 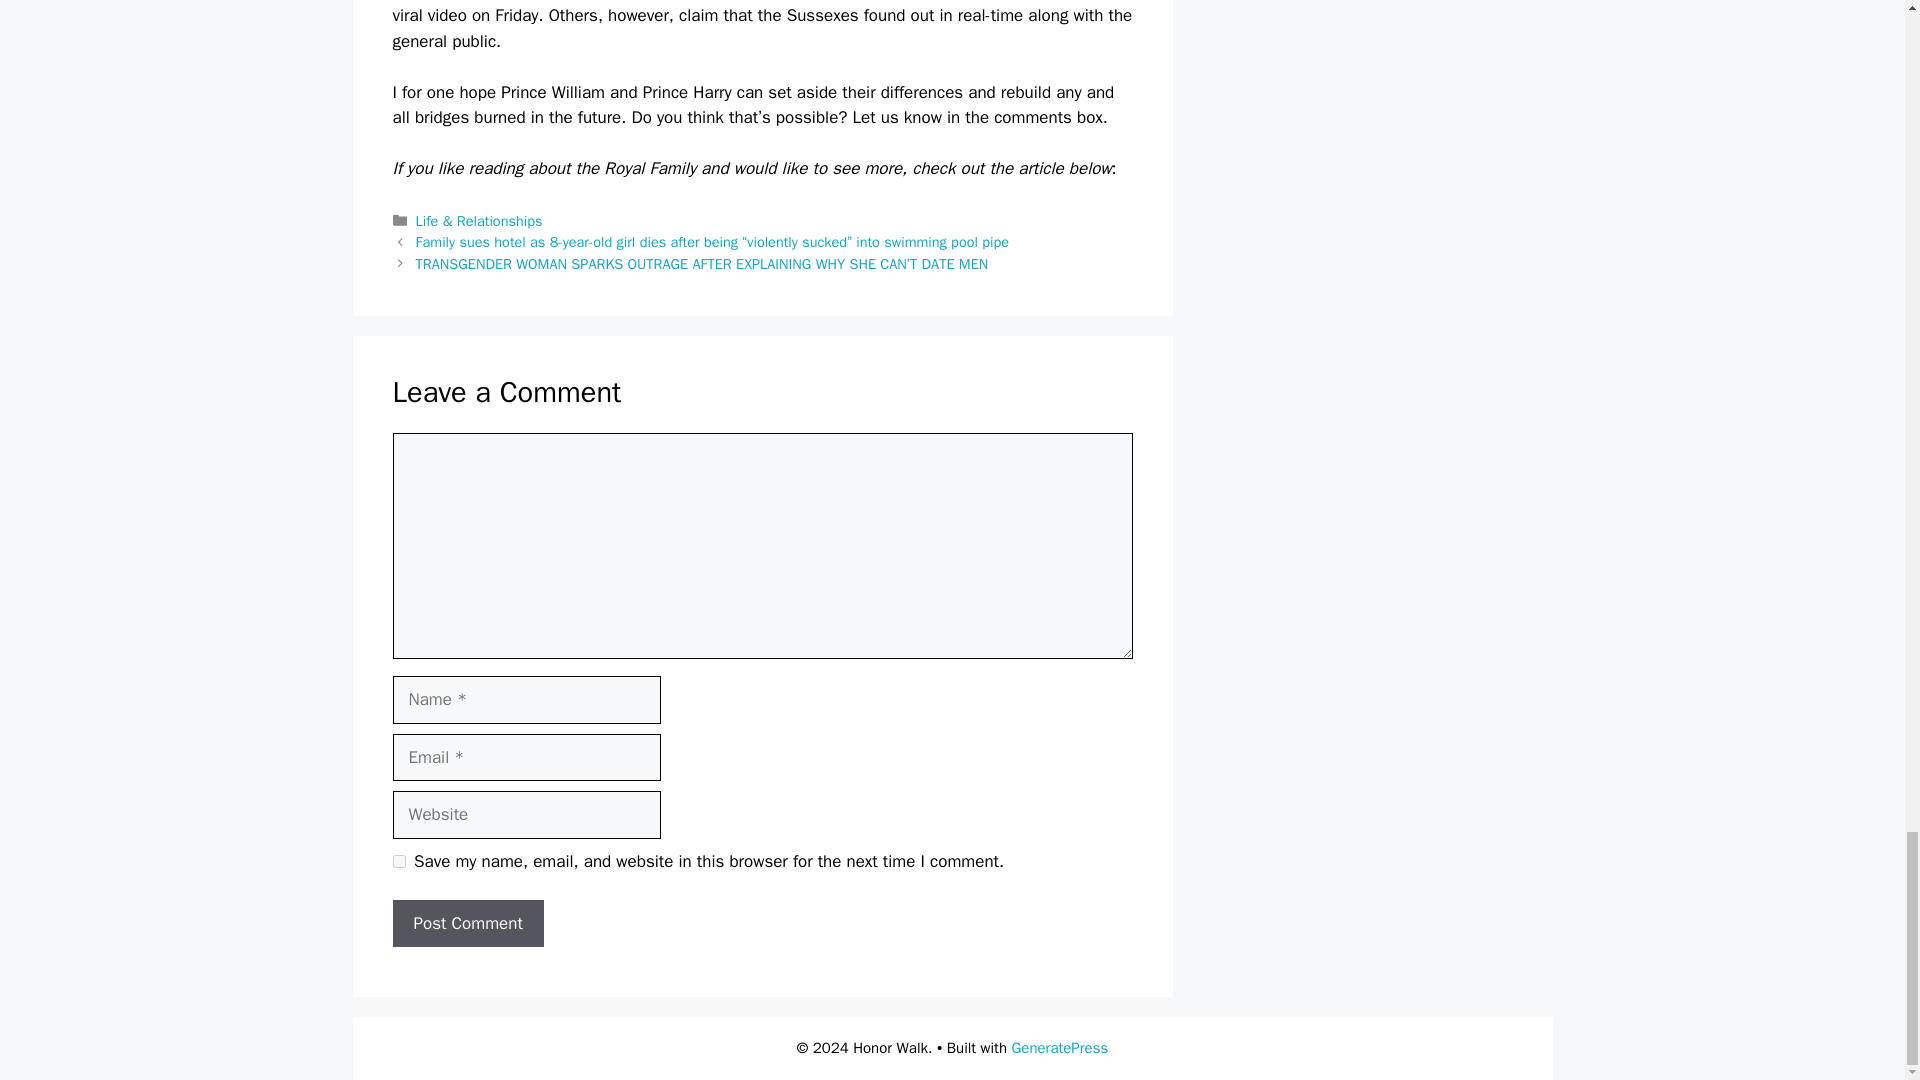 I want to click on Post Comment, so click(x=467, y=924).